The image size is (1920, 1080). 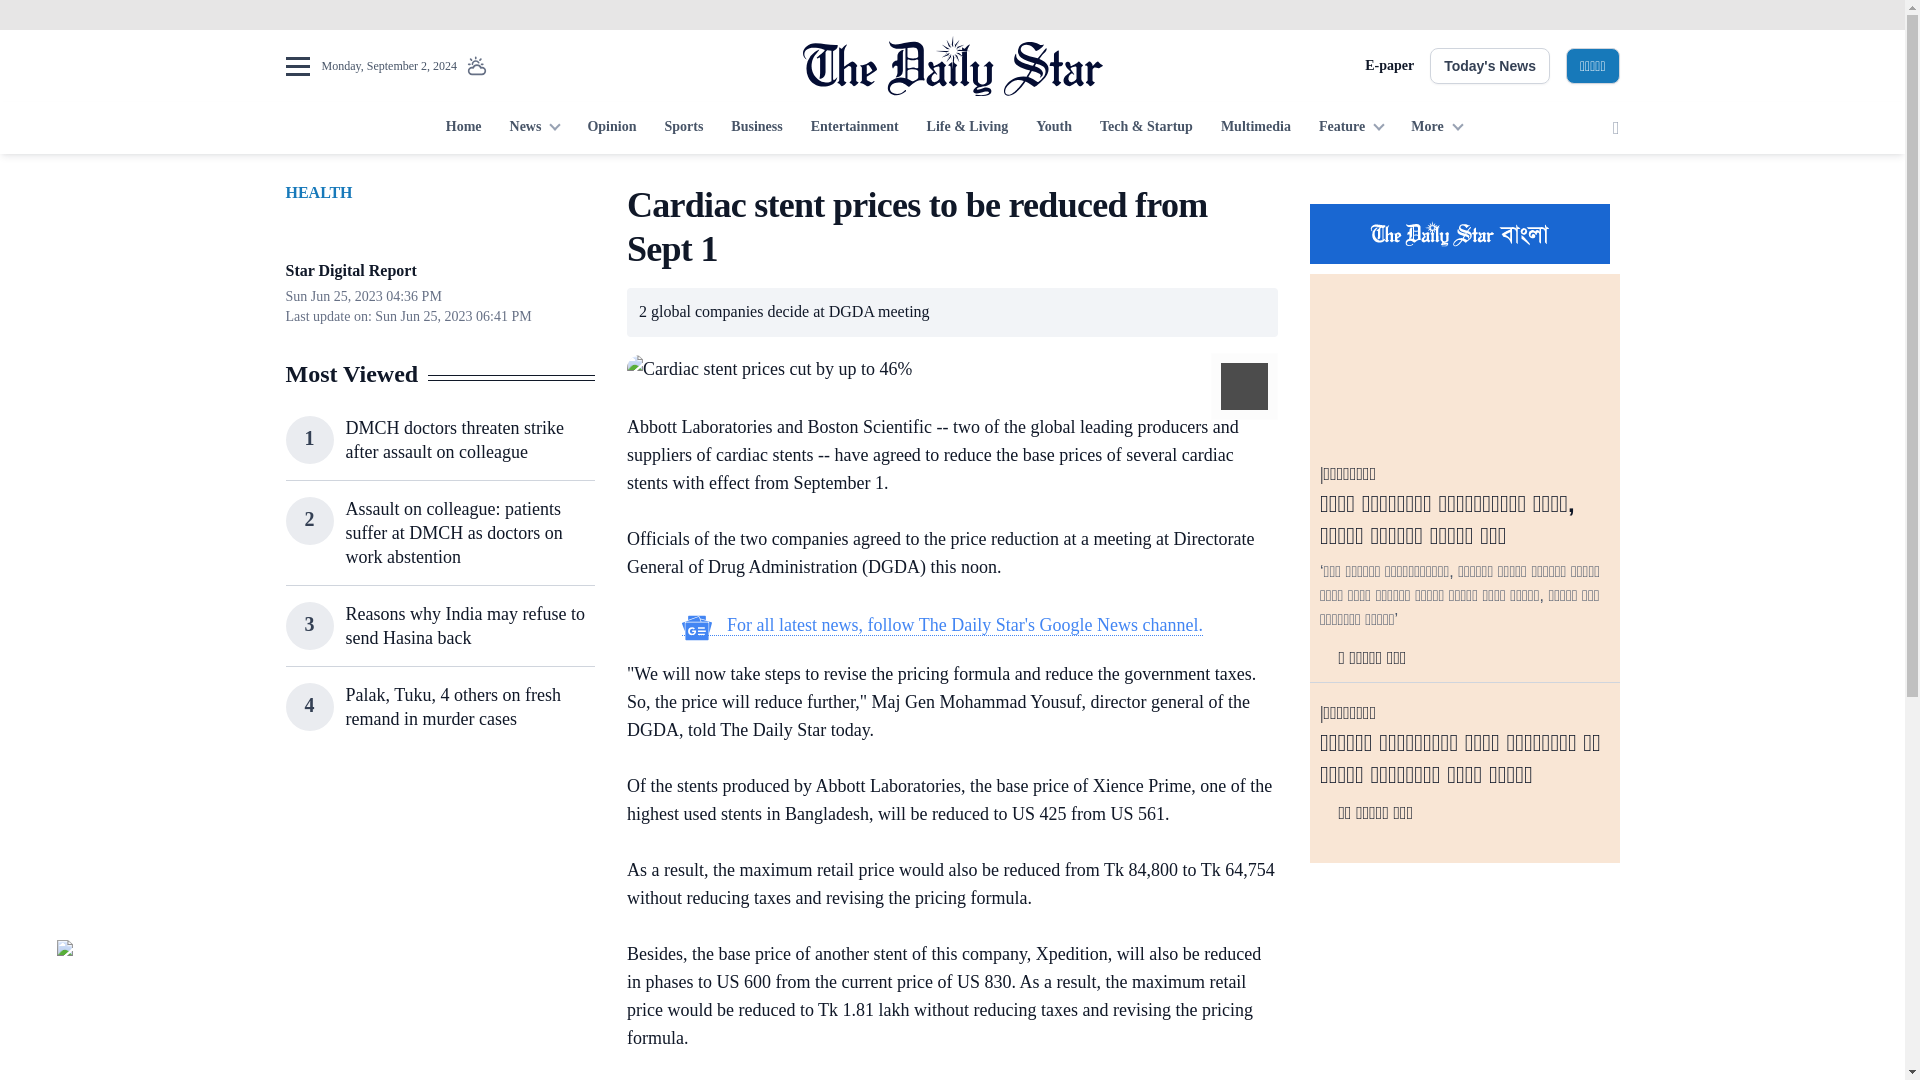 What do you see at coordinates (1256, 128) in the screenshot?
I see `Multimedia` at bounding box center [1256, 128].